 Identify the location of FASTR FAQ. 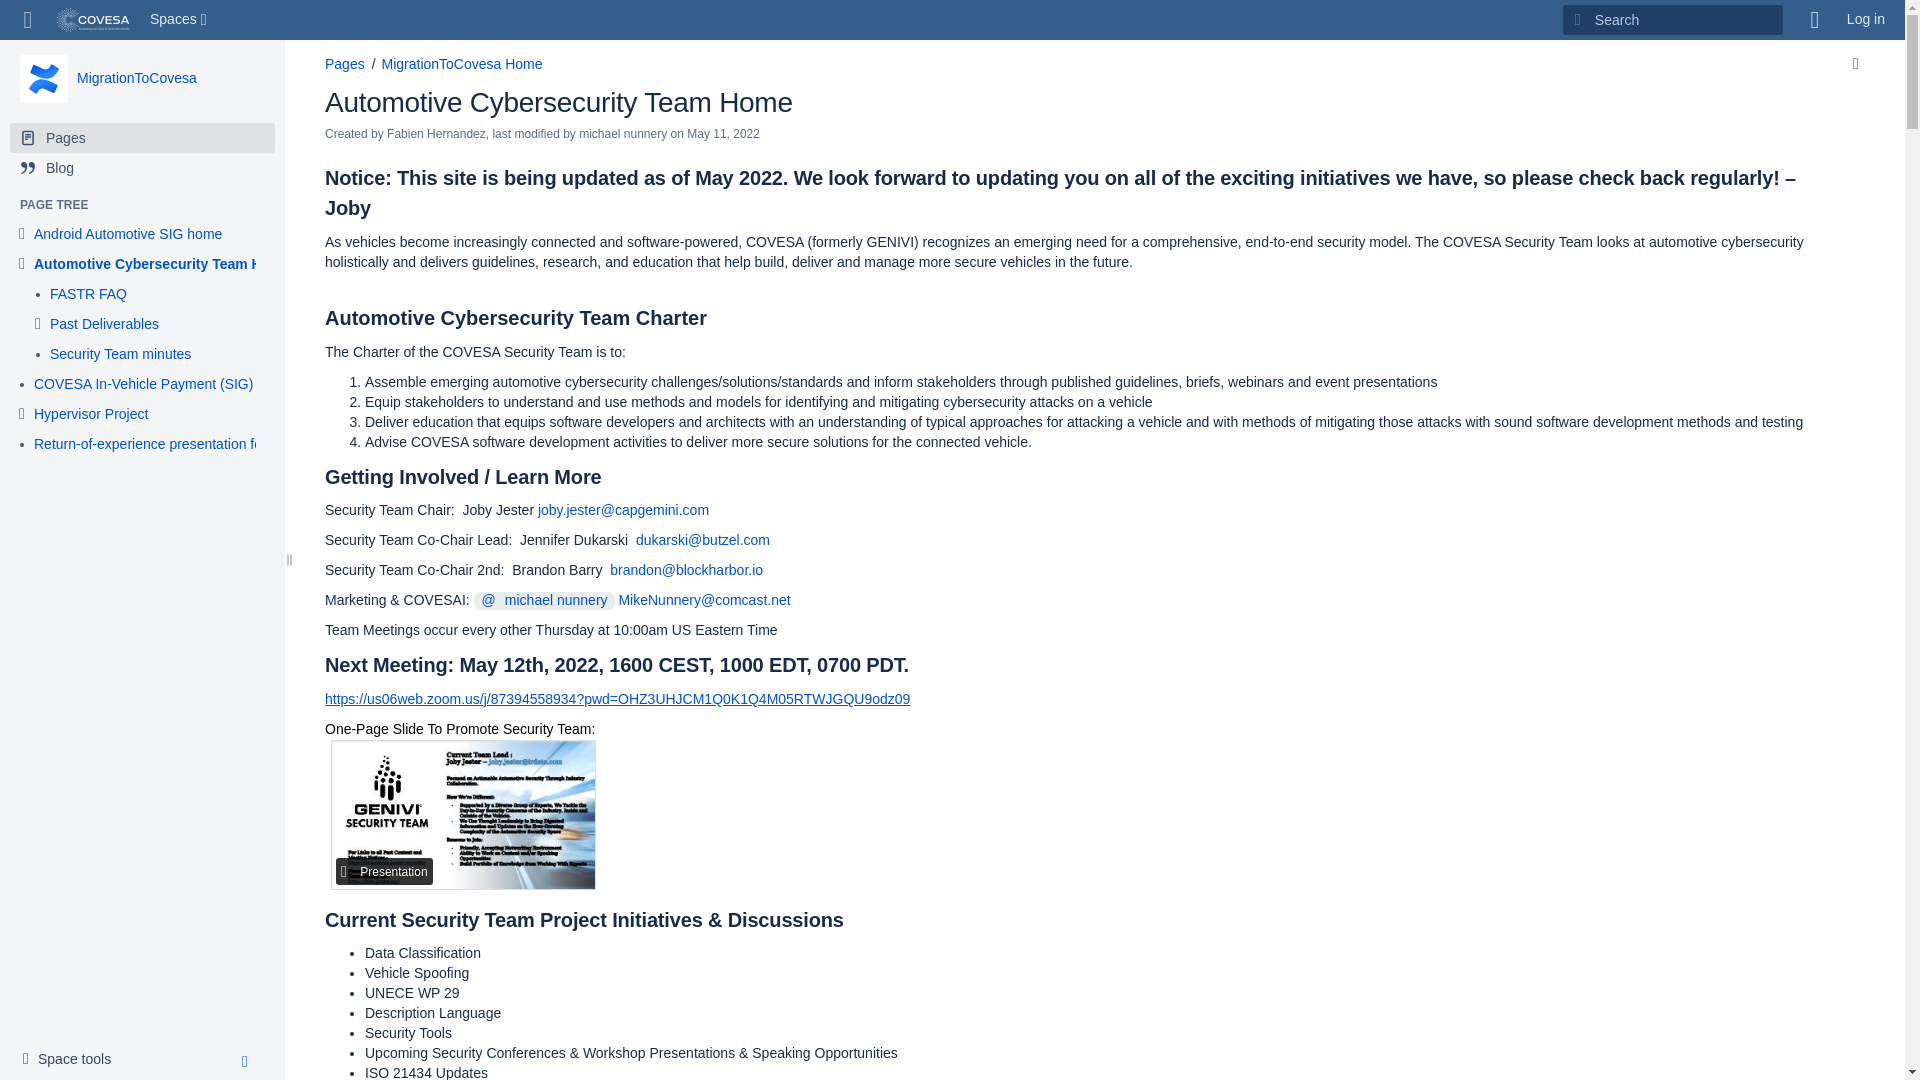
(142, 168).